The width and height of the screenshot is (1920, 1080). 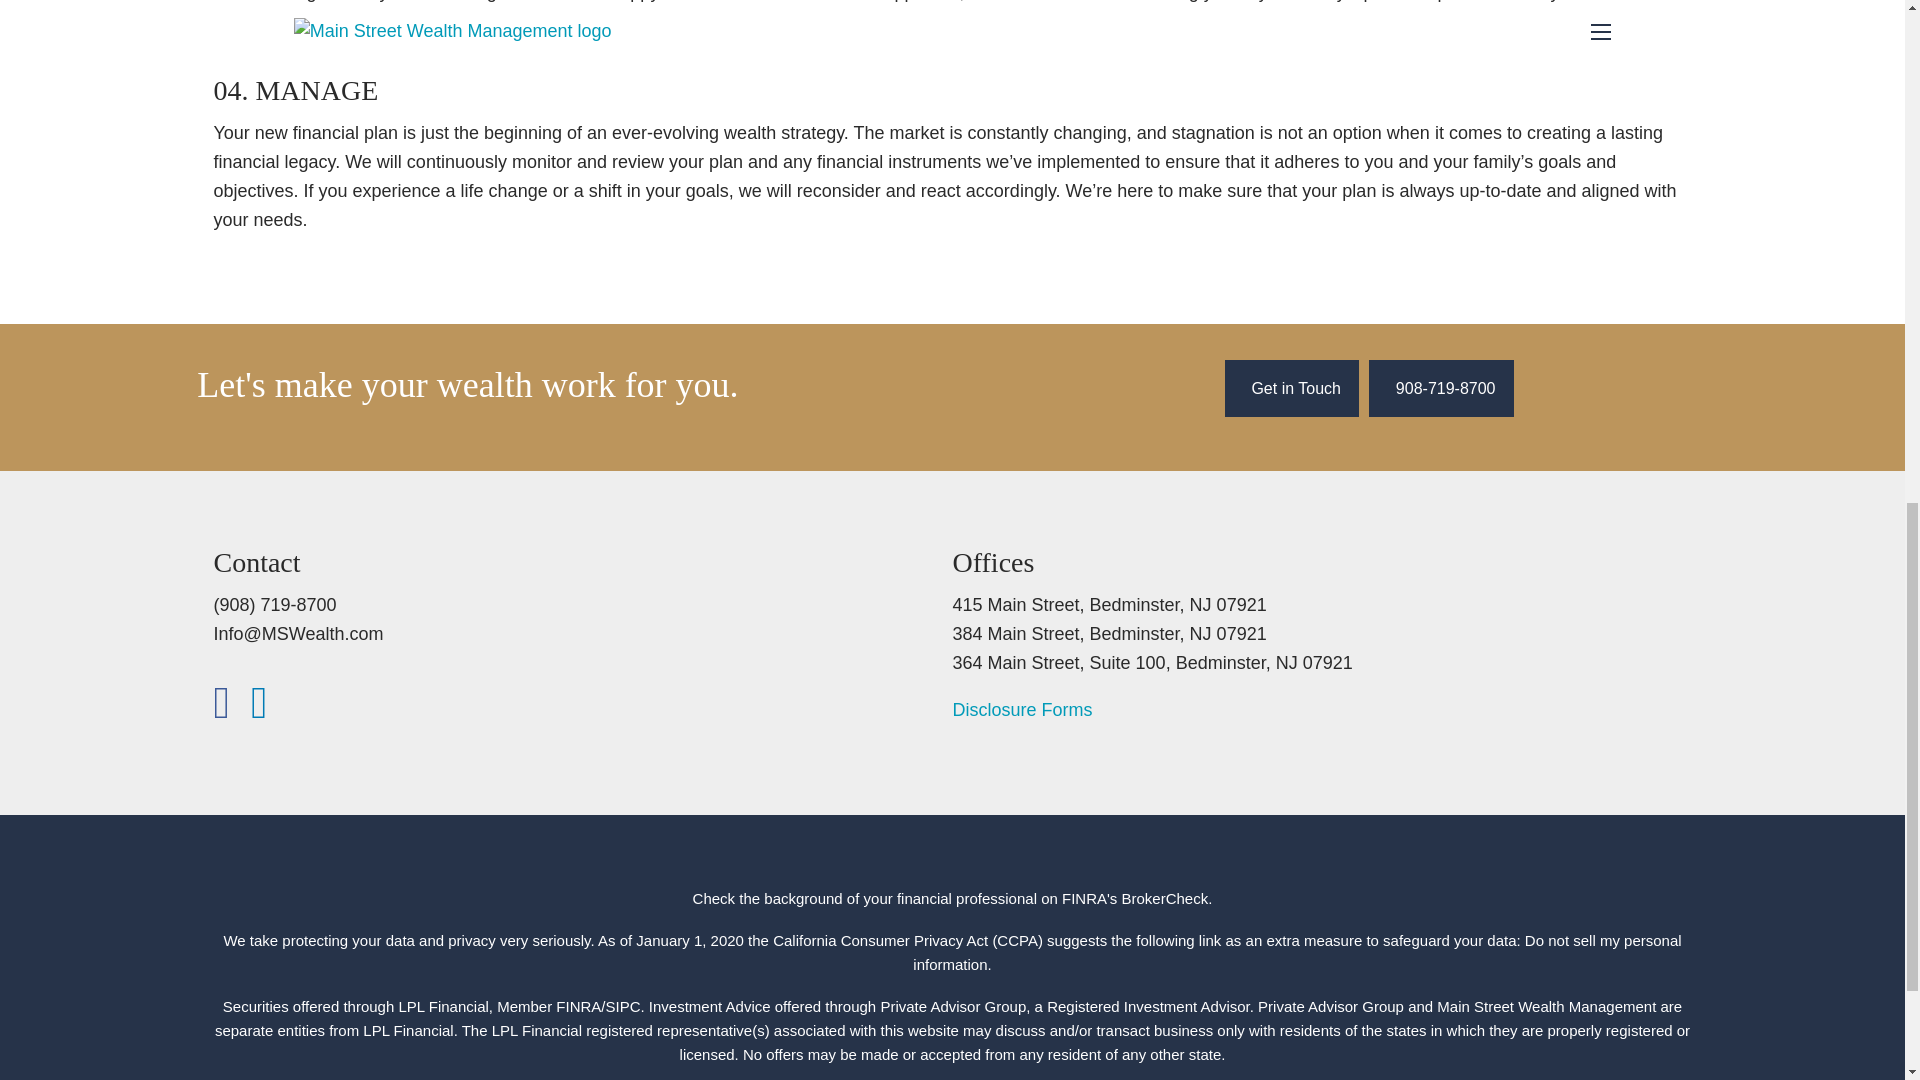 What do you see at coordinates (1292, 388) in the screenshot?
I see `Contact` at bounding box center [1292, 388].